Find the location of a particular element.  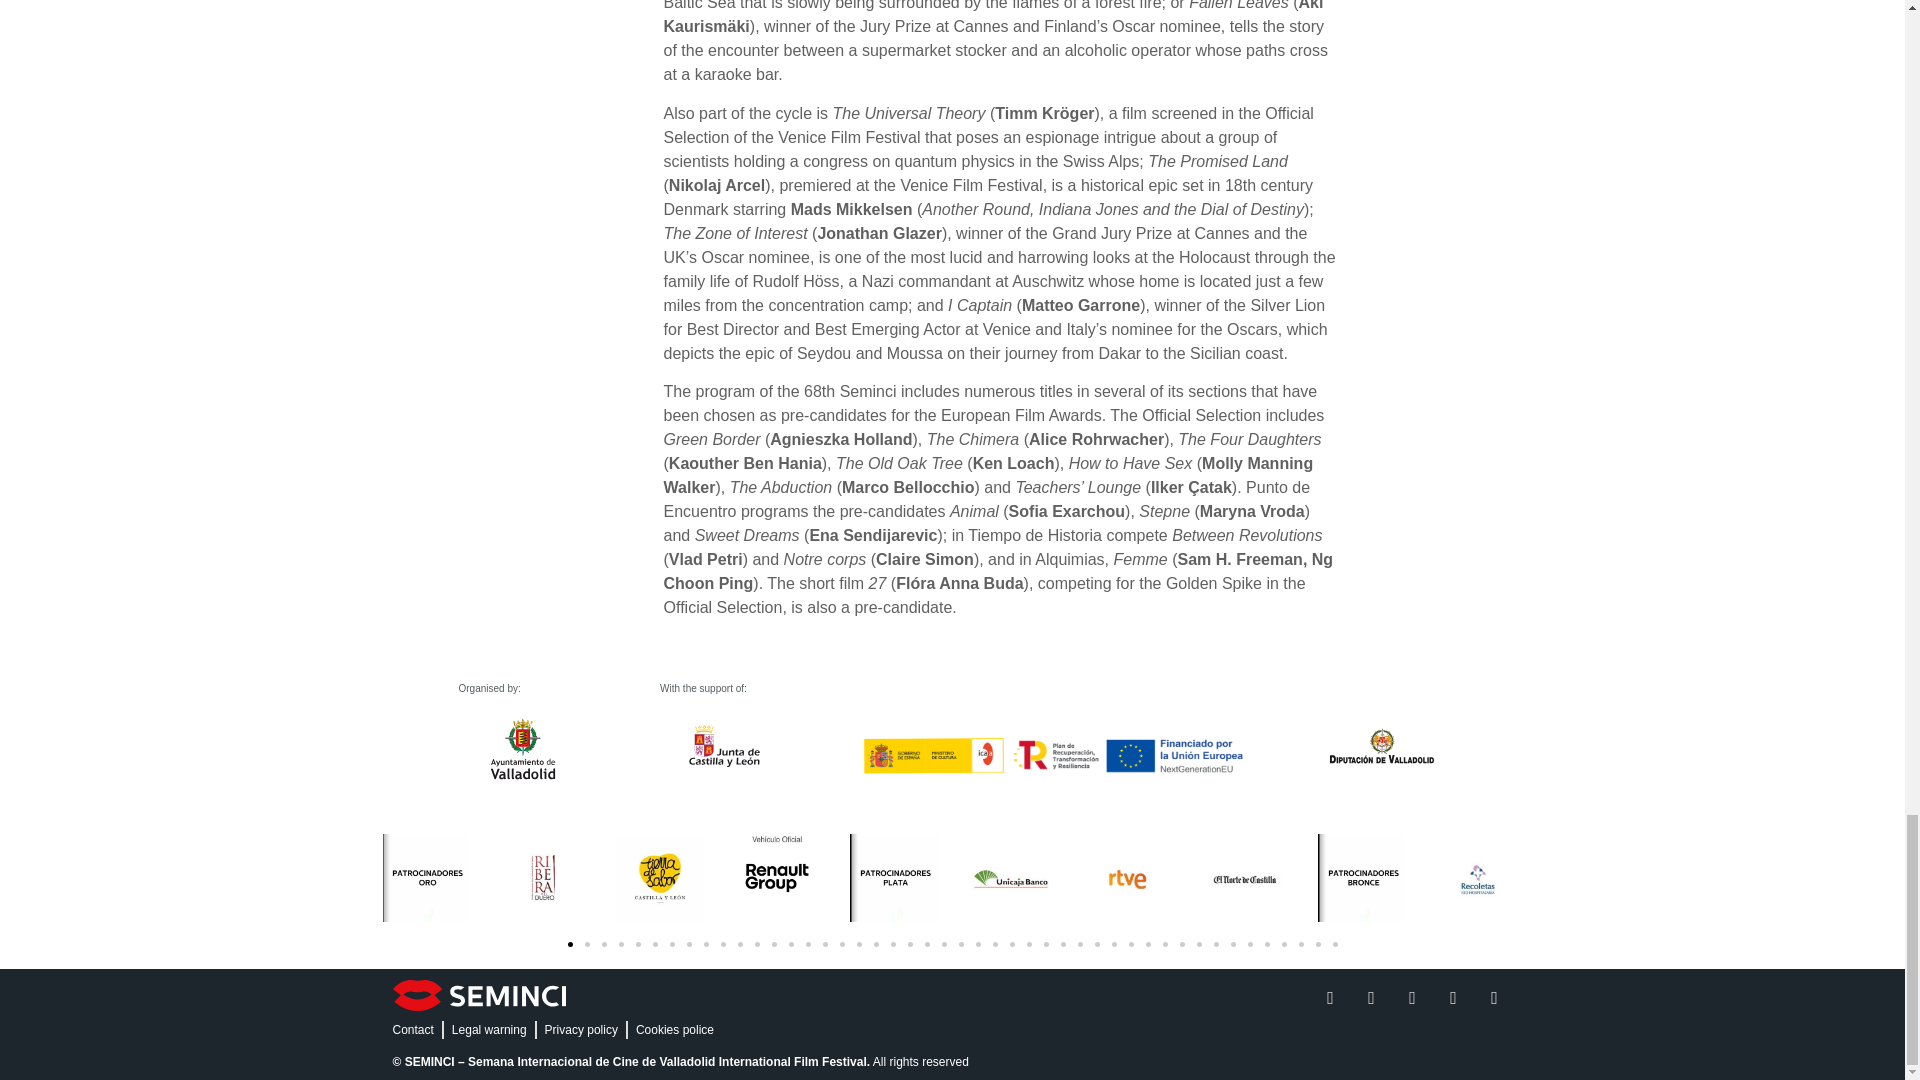

Contact is located at coordinates (412, 1029).